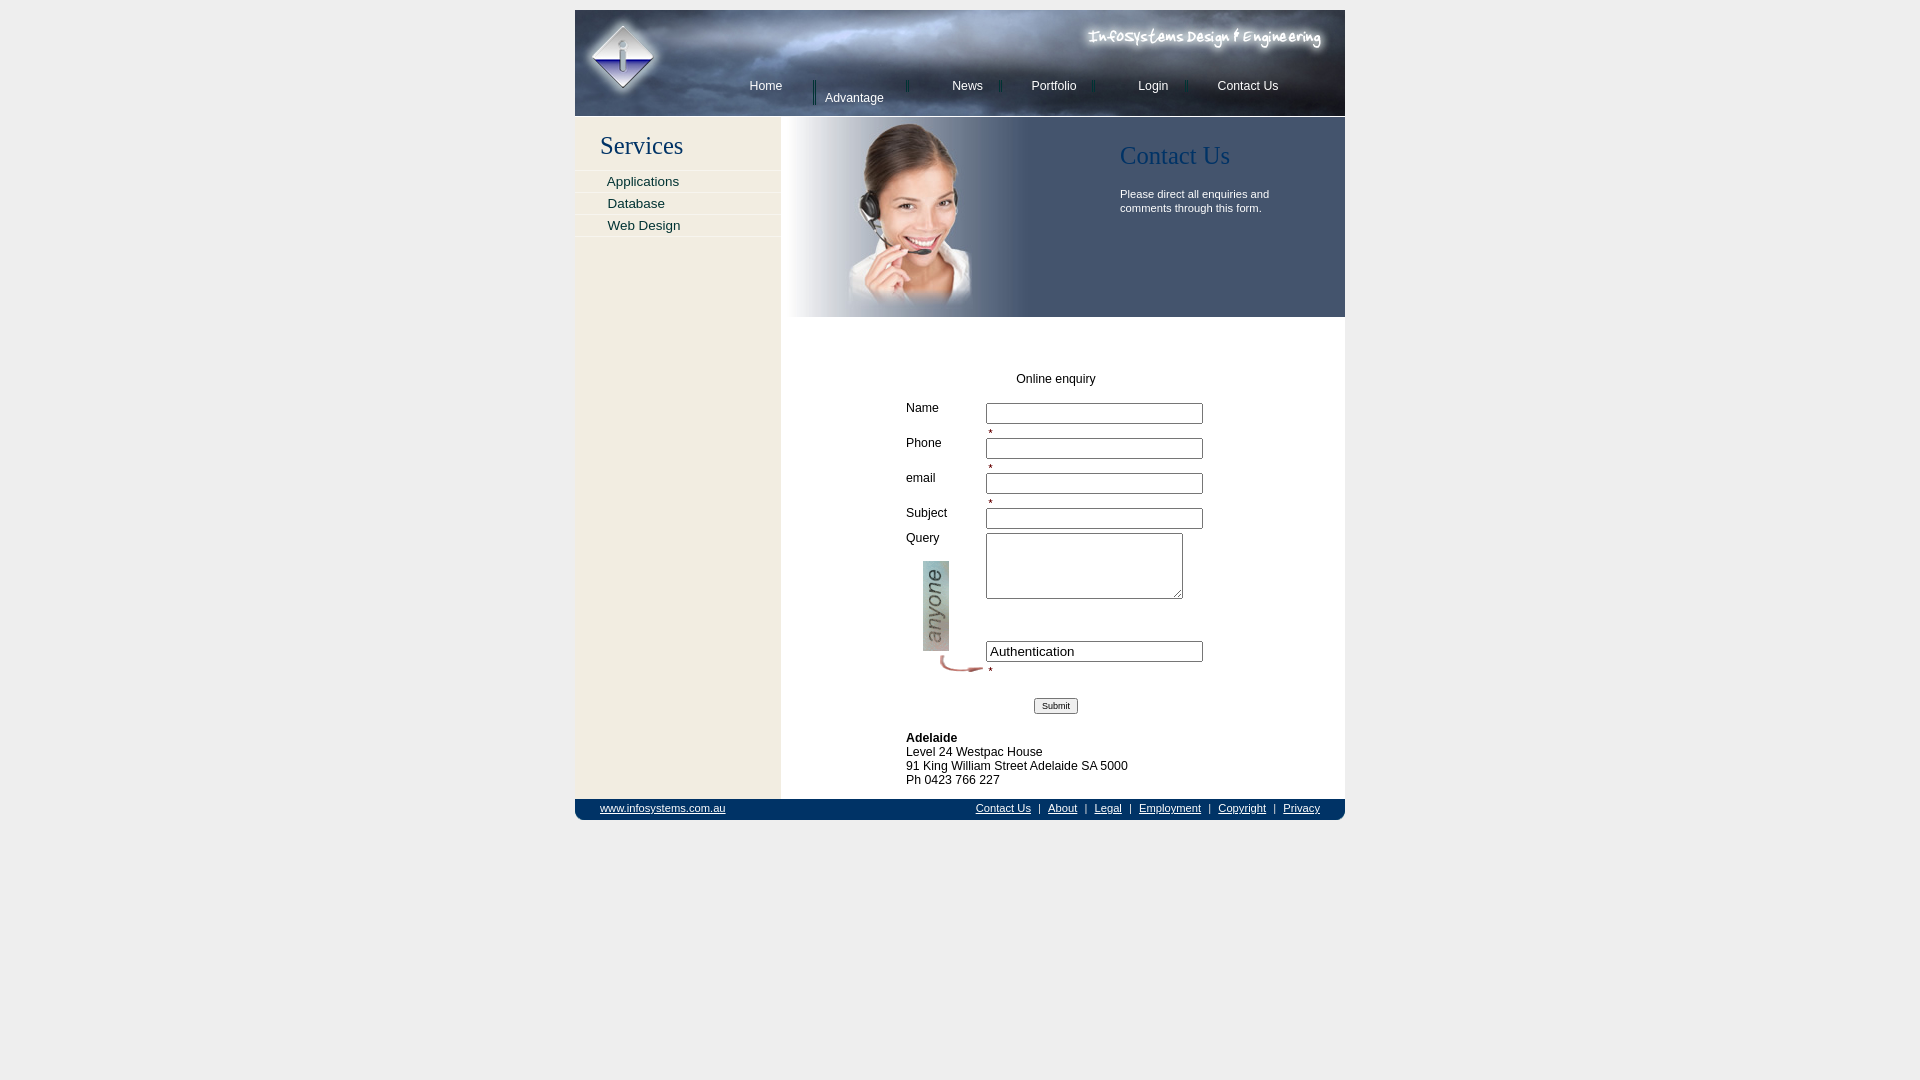 This screenshot has width=1920, height=1080. I want to click on Employment, so click(1170, 808).